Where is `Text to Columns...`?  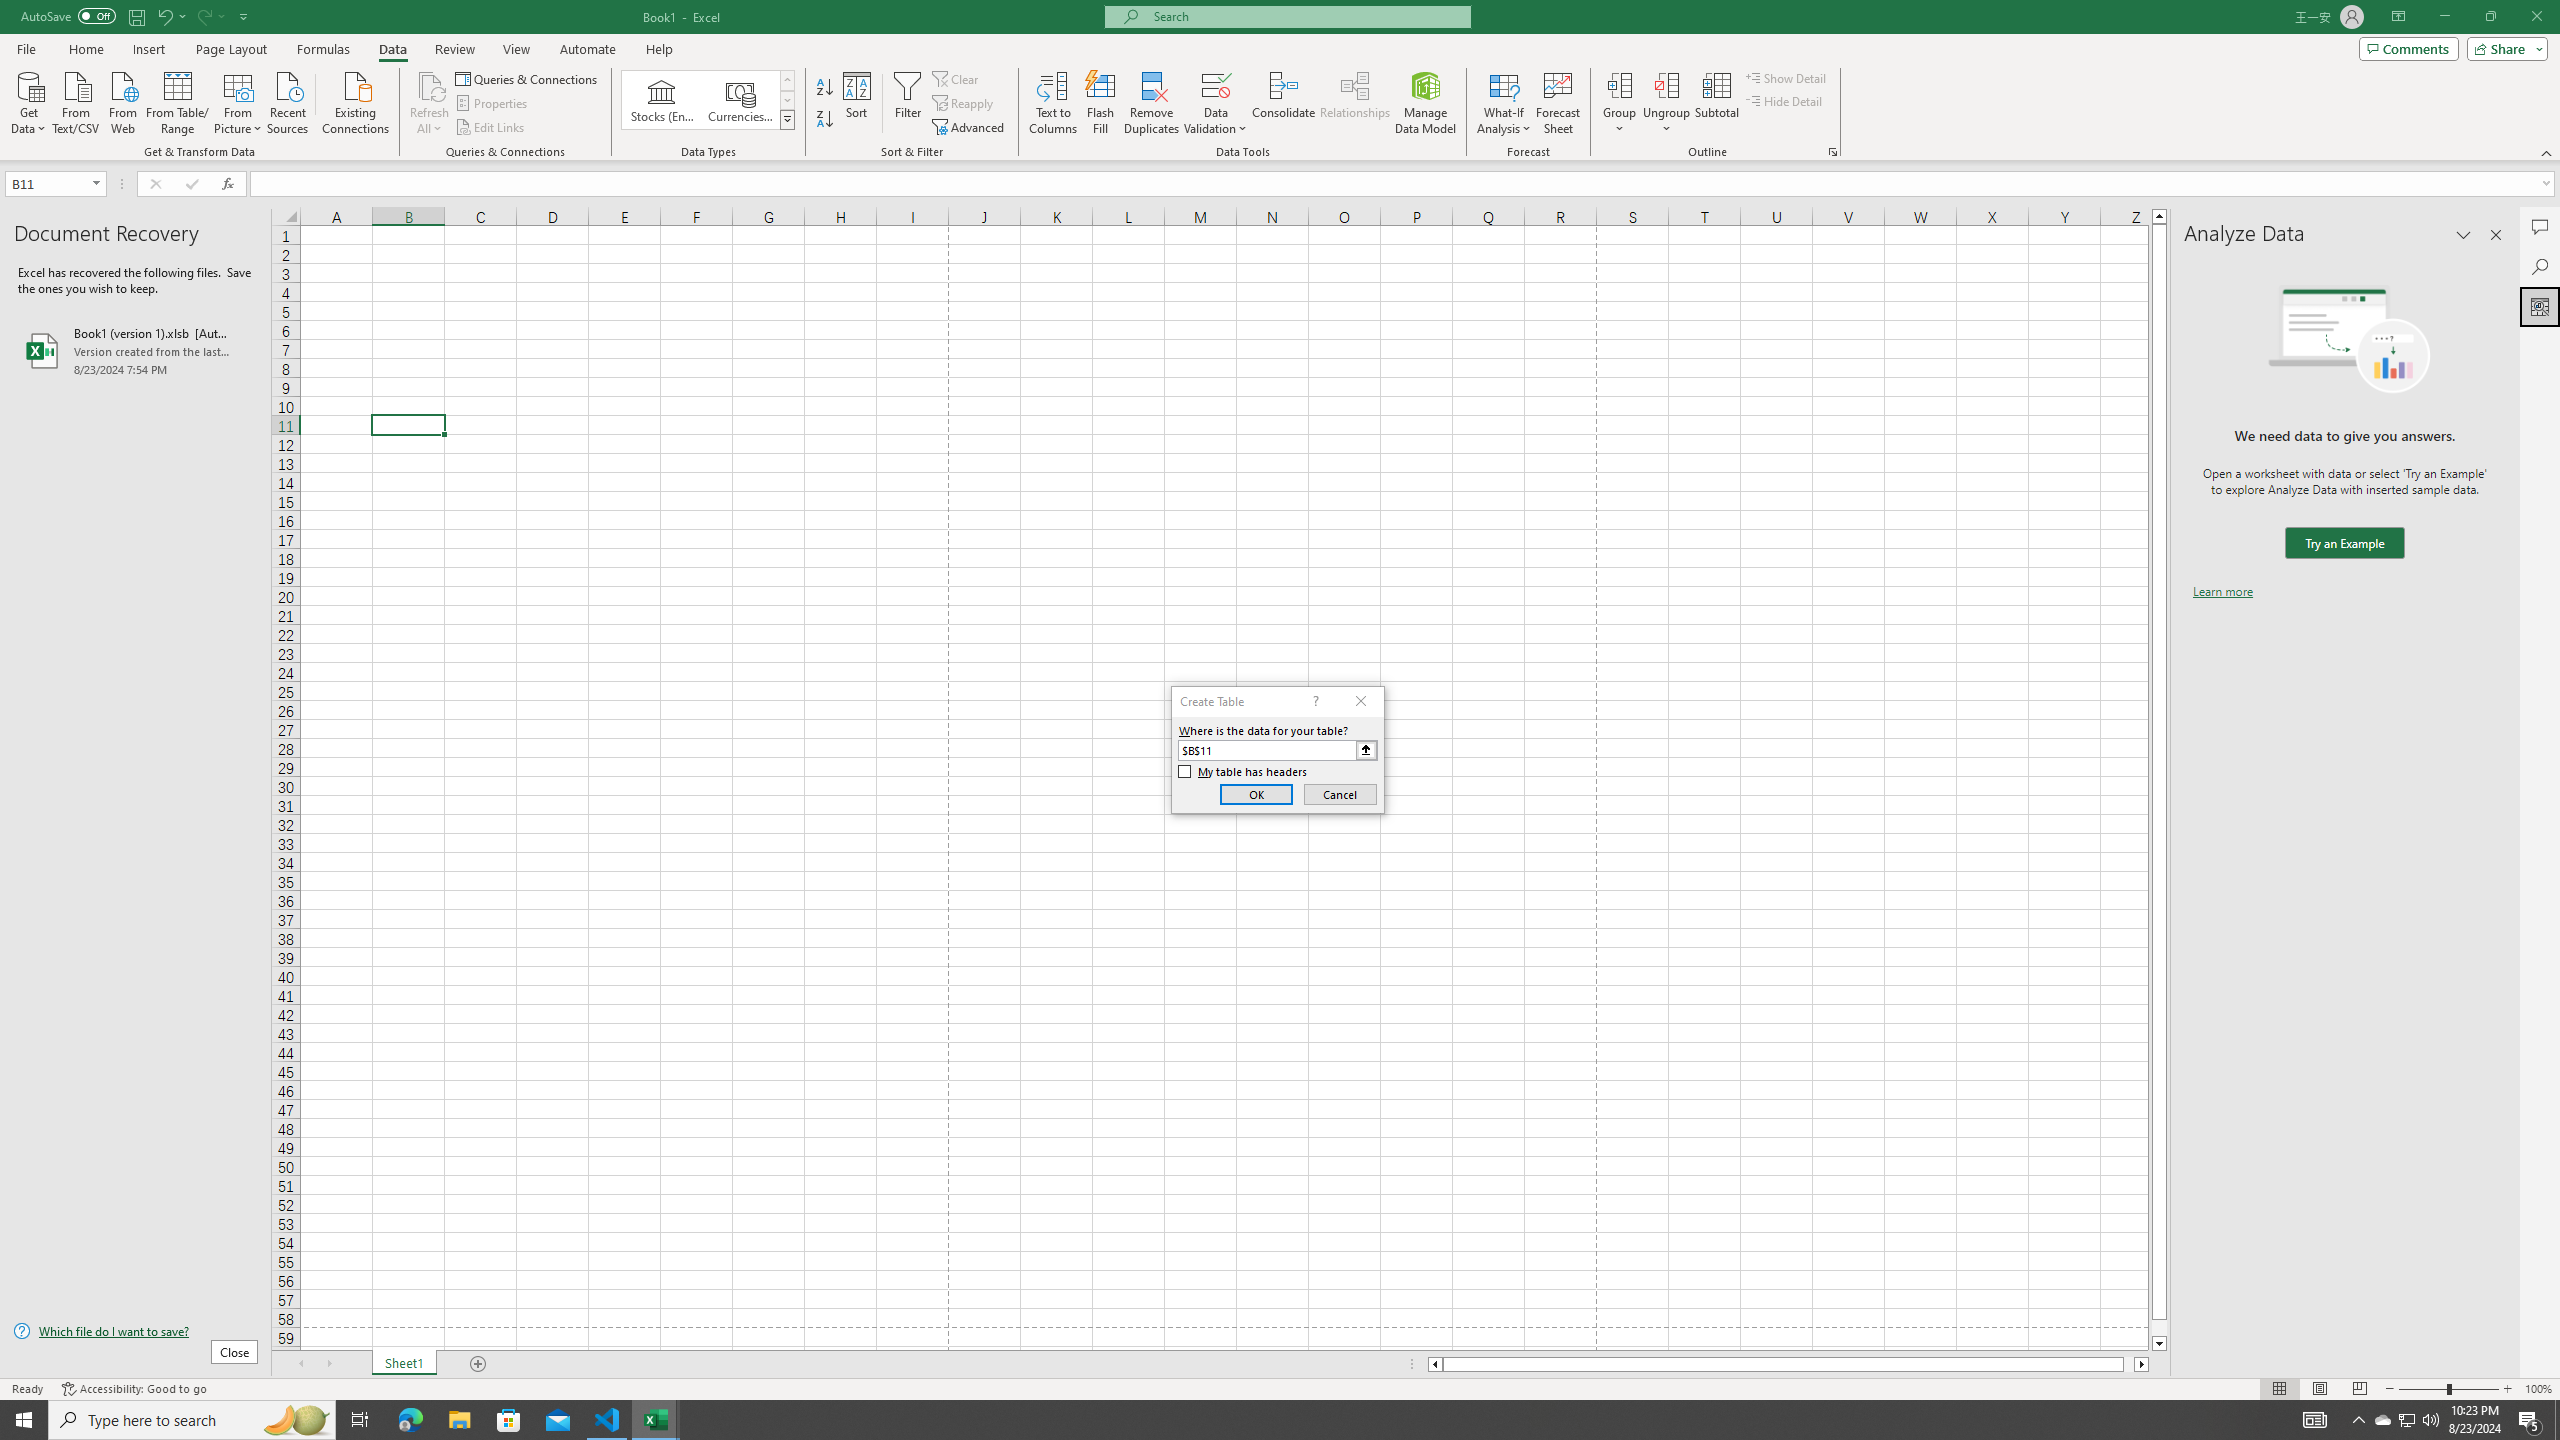 Text to Columns... is located at coordinates (1053, 103).